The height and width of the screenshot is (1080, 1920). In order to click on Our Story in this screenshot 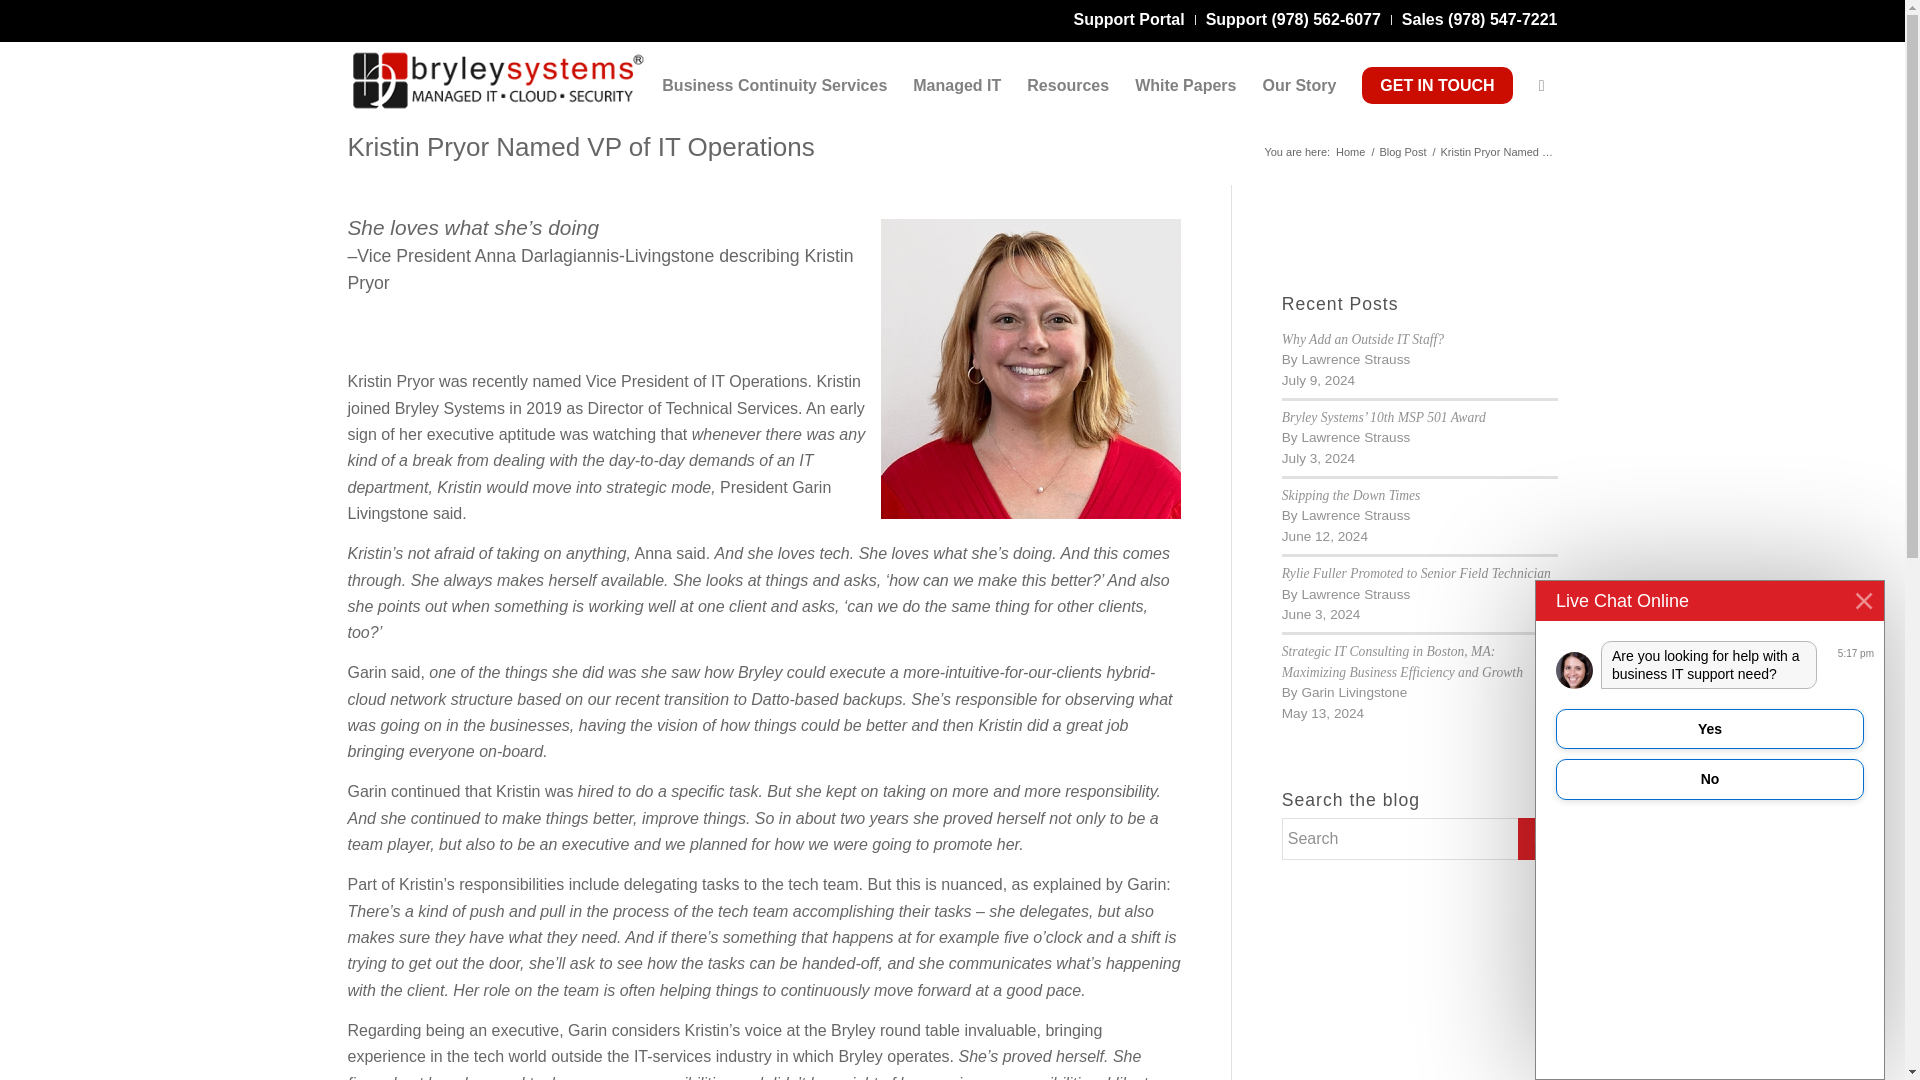, I will do `click(1299, 86)`.